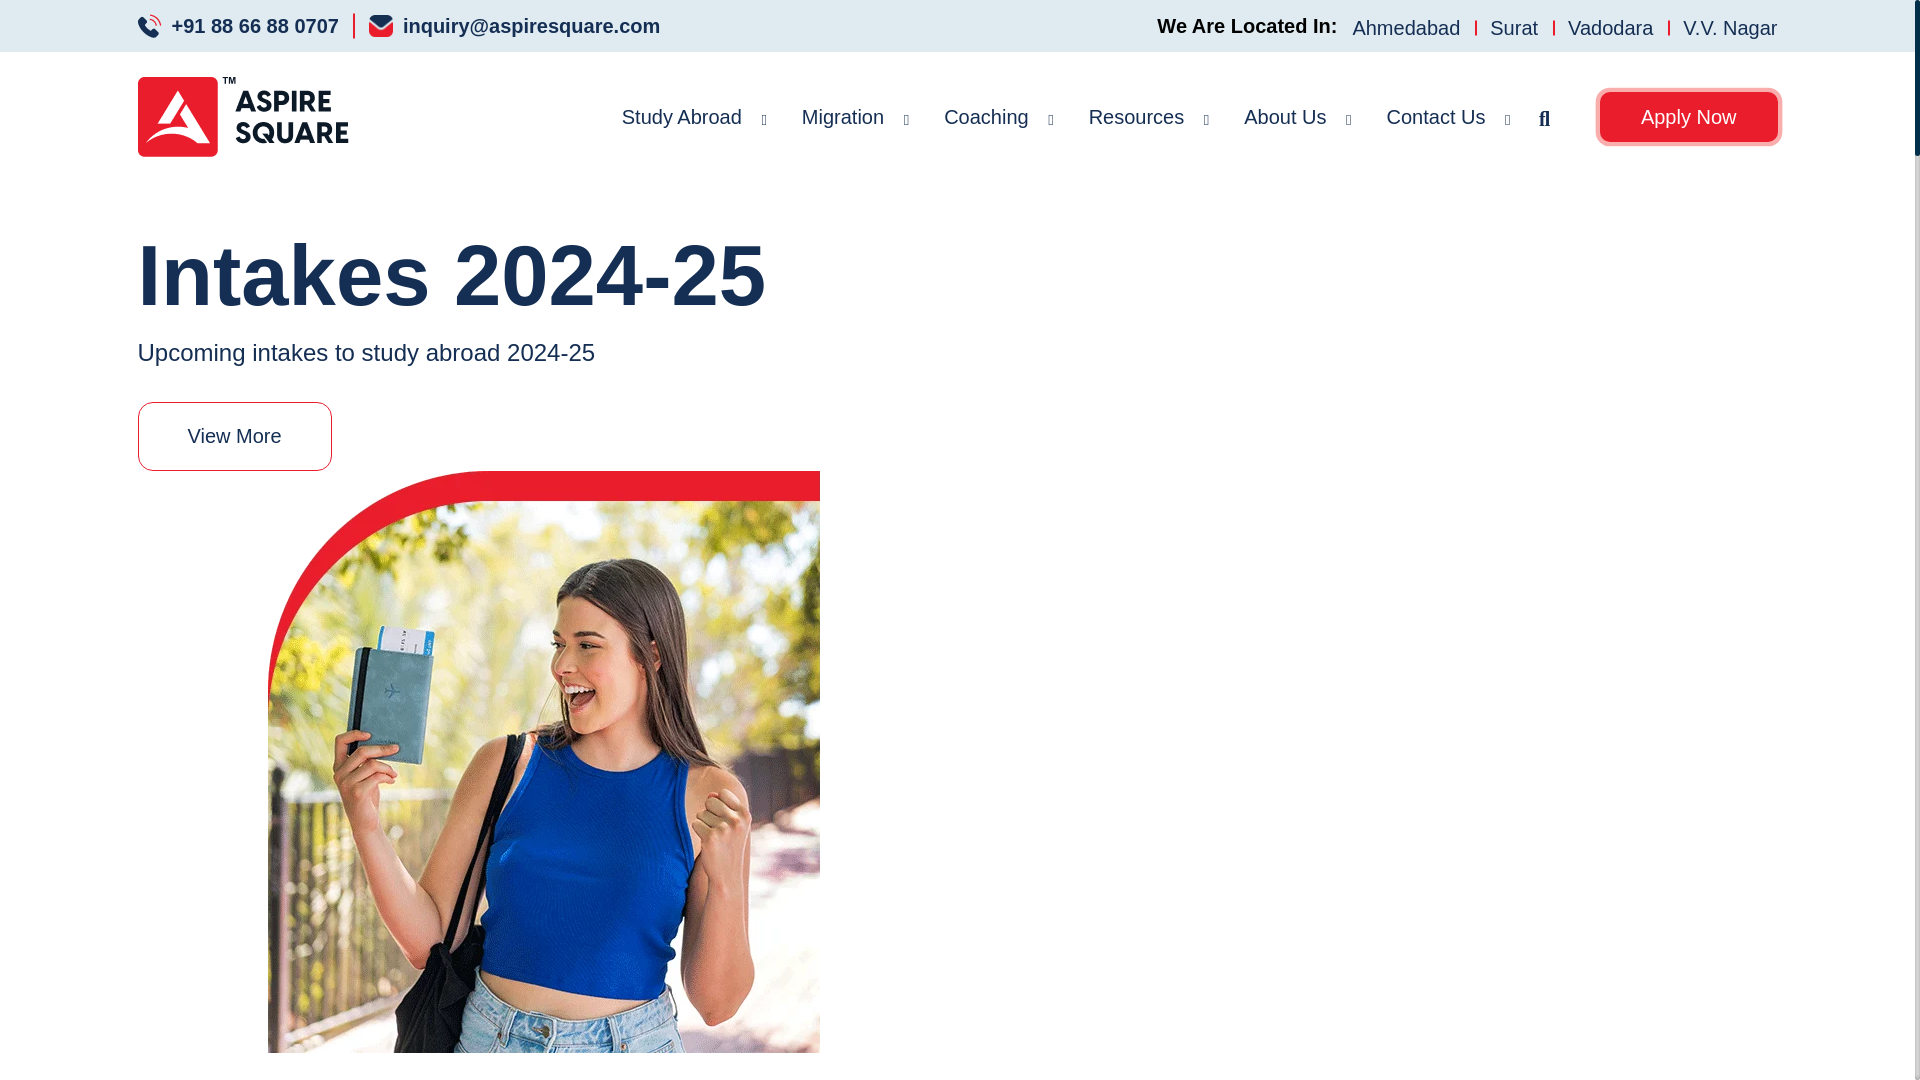  What do you see at coordinates (842, 116) in the screenshot?
I see `Migration` at bounding box center [842, 116].